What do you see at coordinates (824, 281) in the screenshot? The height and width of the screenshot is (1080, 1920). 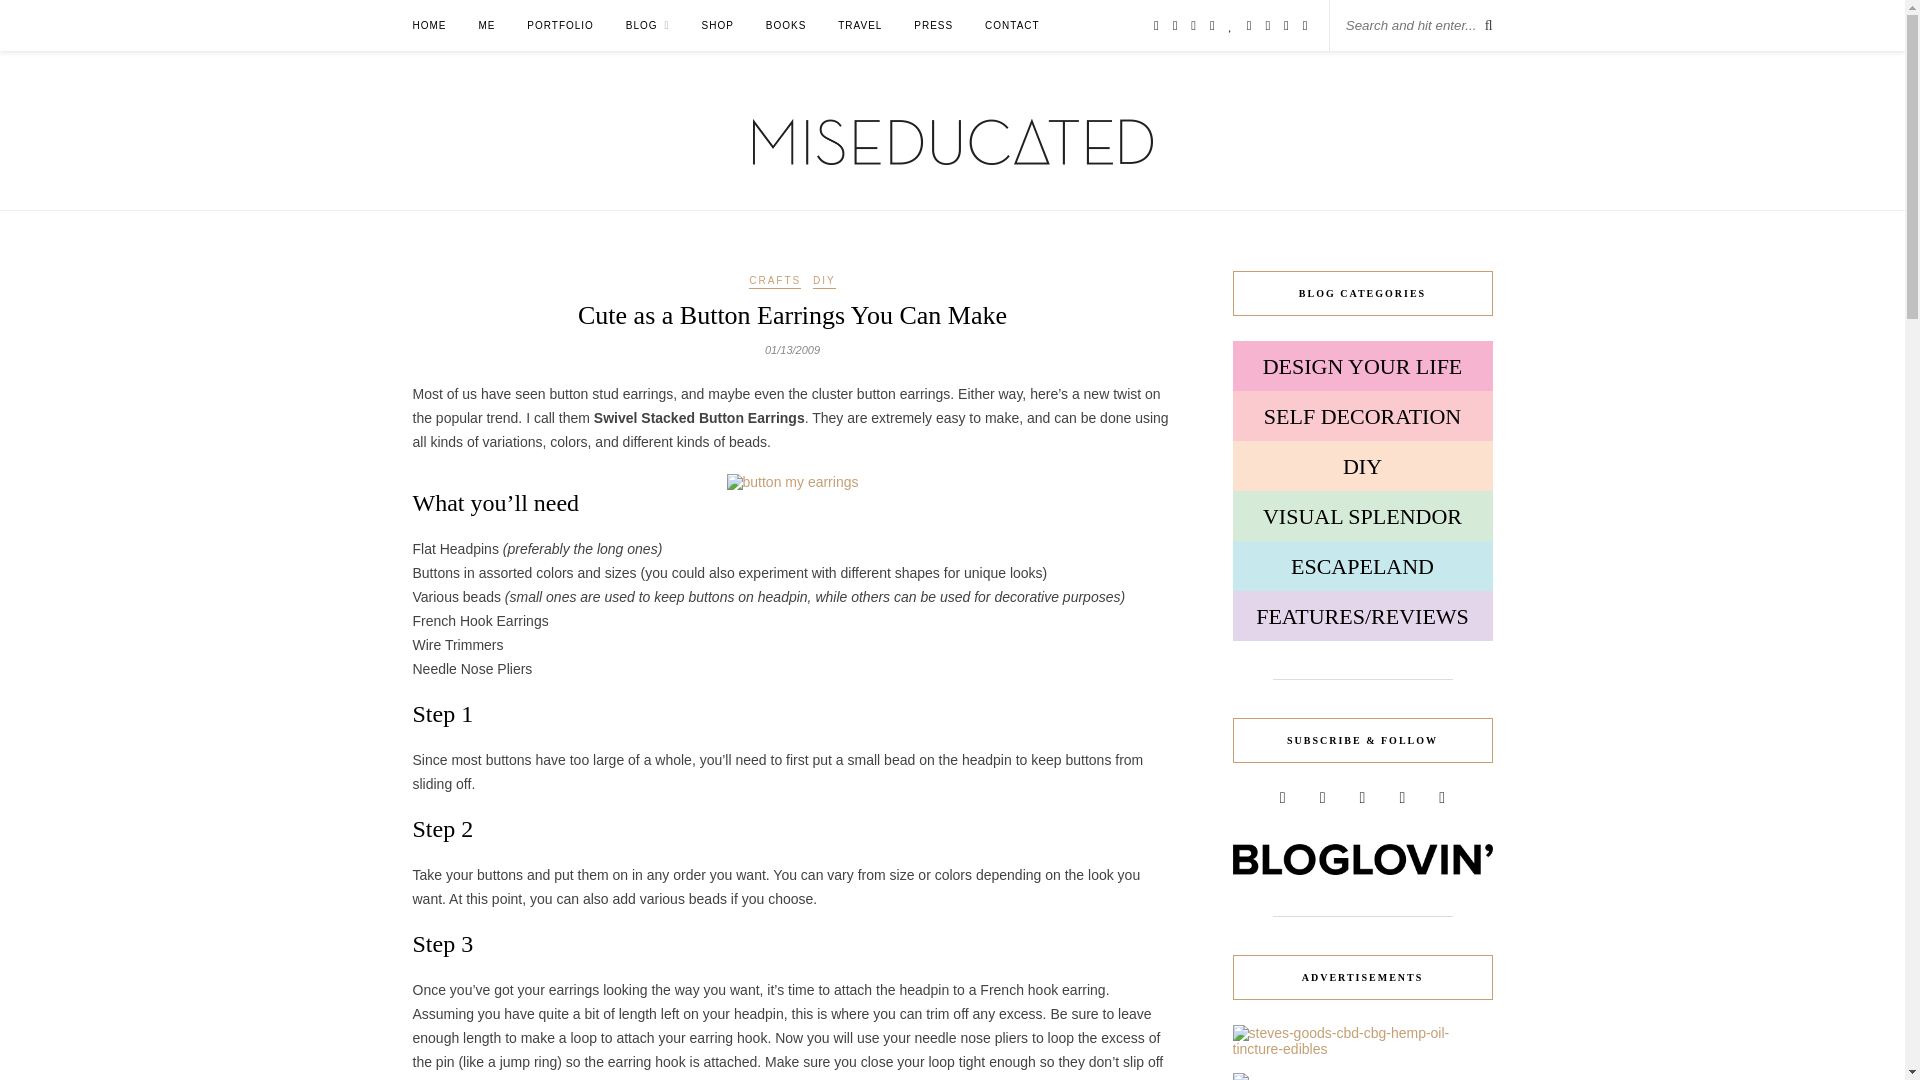 I see `View all posts in DIY` at bounding box center [824, 281].